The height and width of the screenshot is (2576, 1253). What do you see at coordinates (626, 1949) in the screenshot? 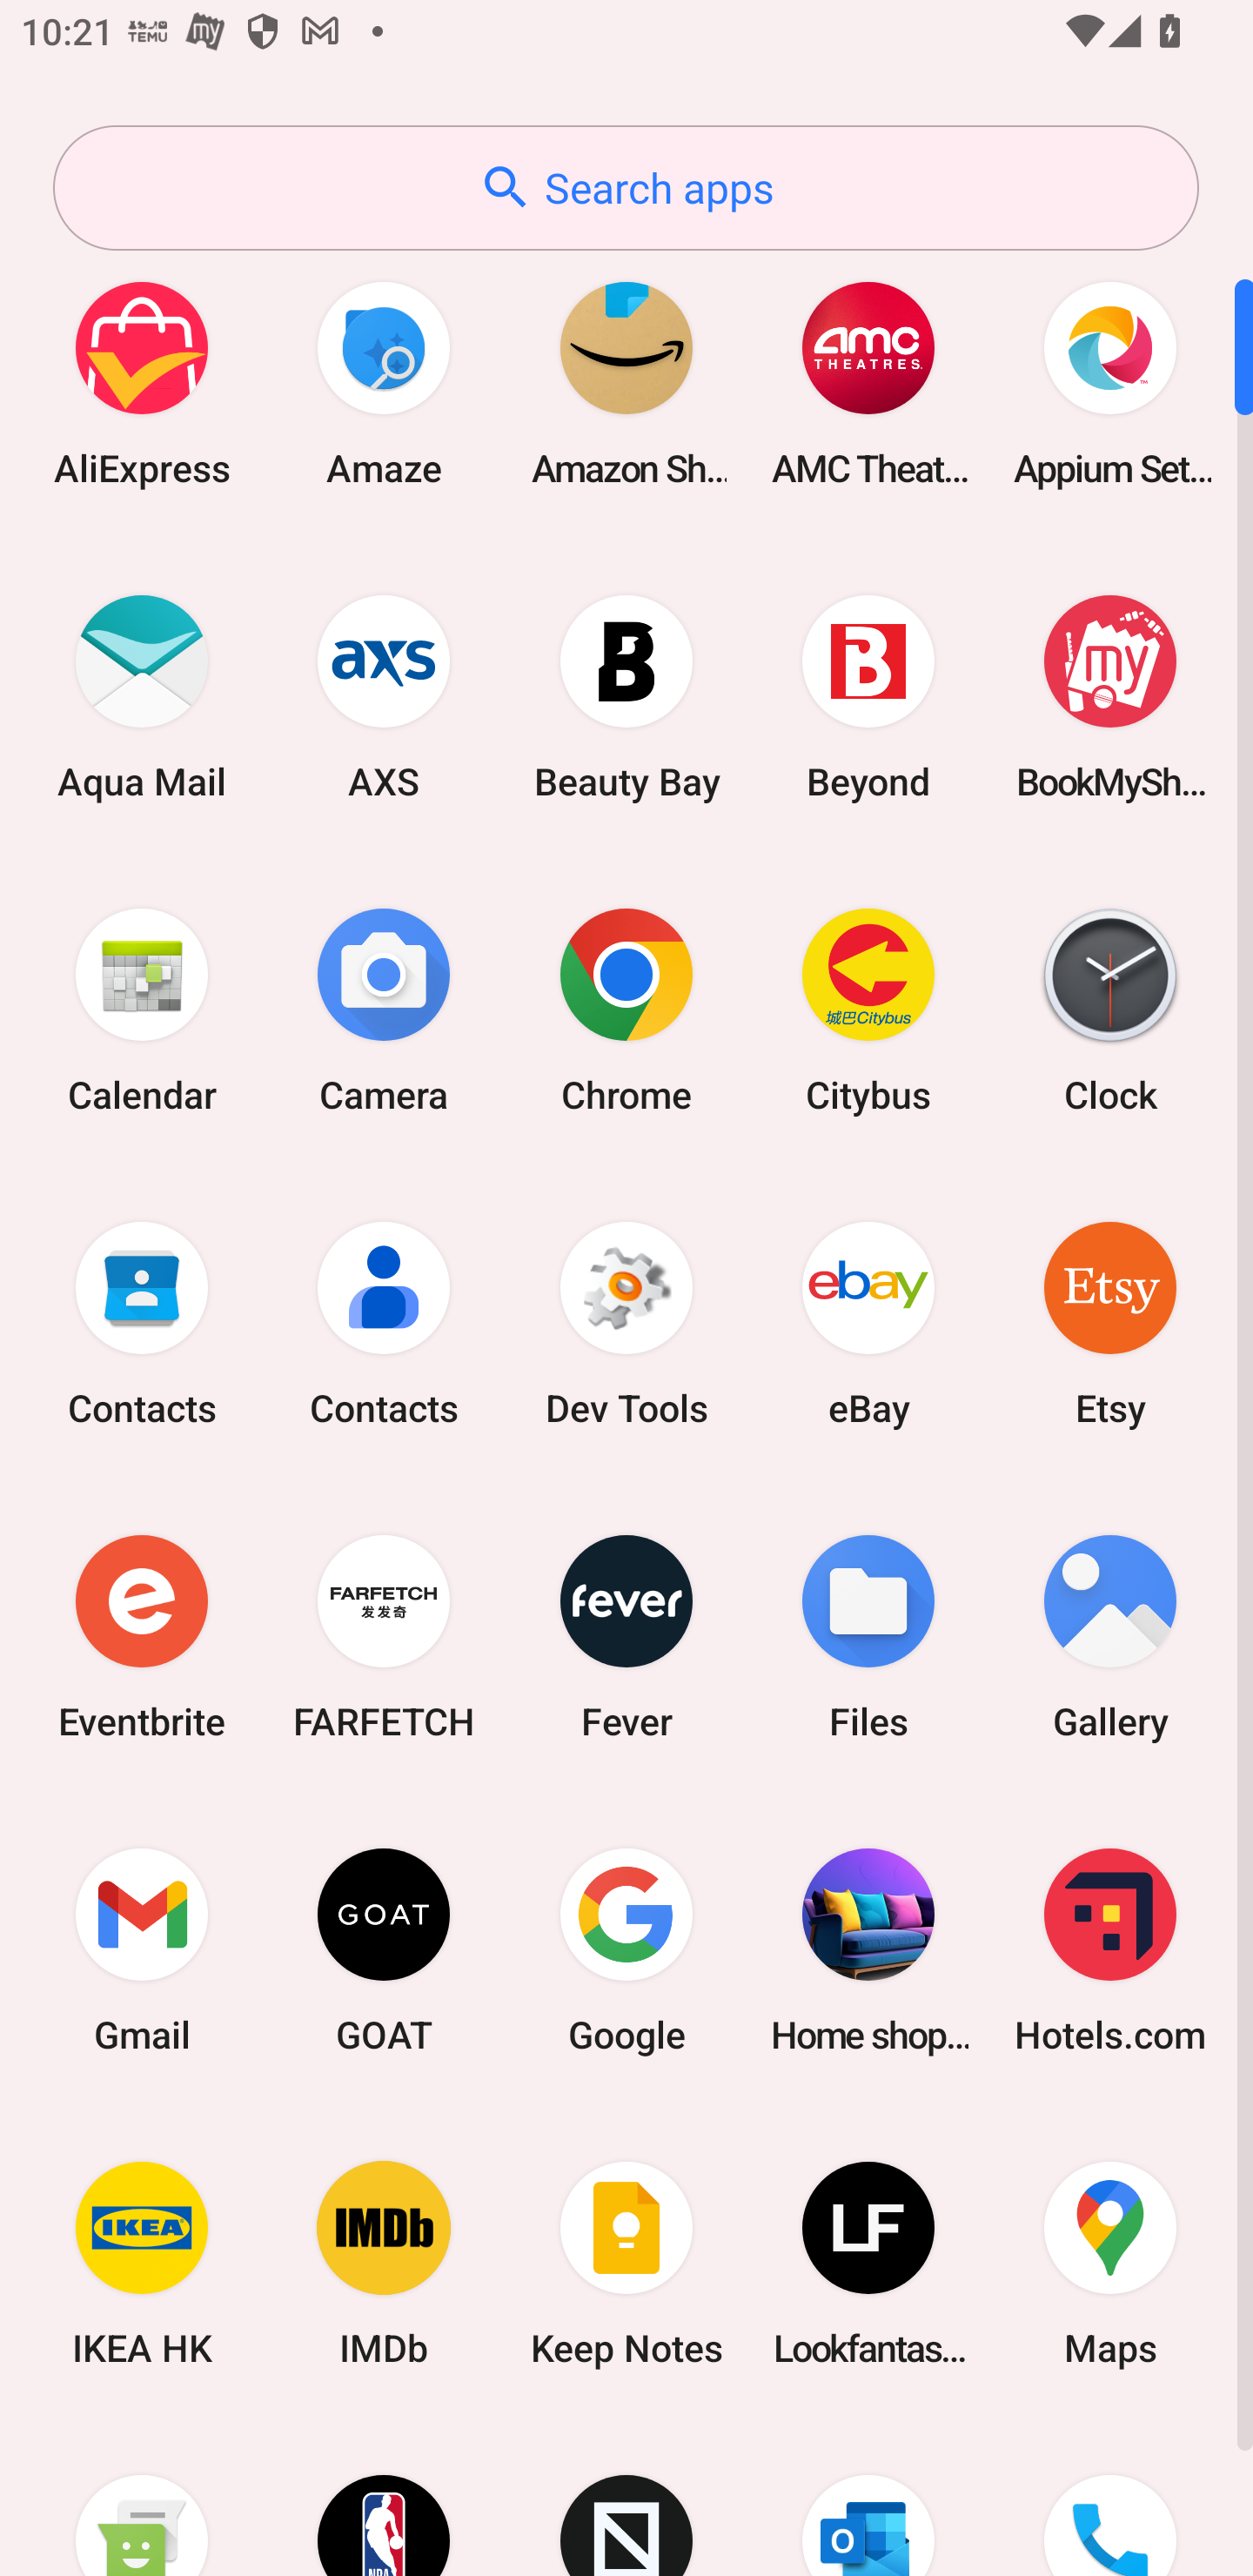
I see `Google` at bounding box center [626, 1949].